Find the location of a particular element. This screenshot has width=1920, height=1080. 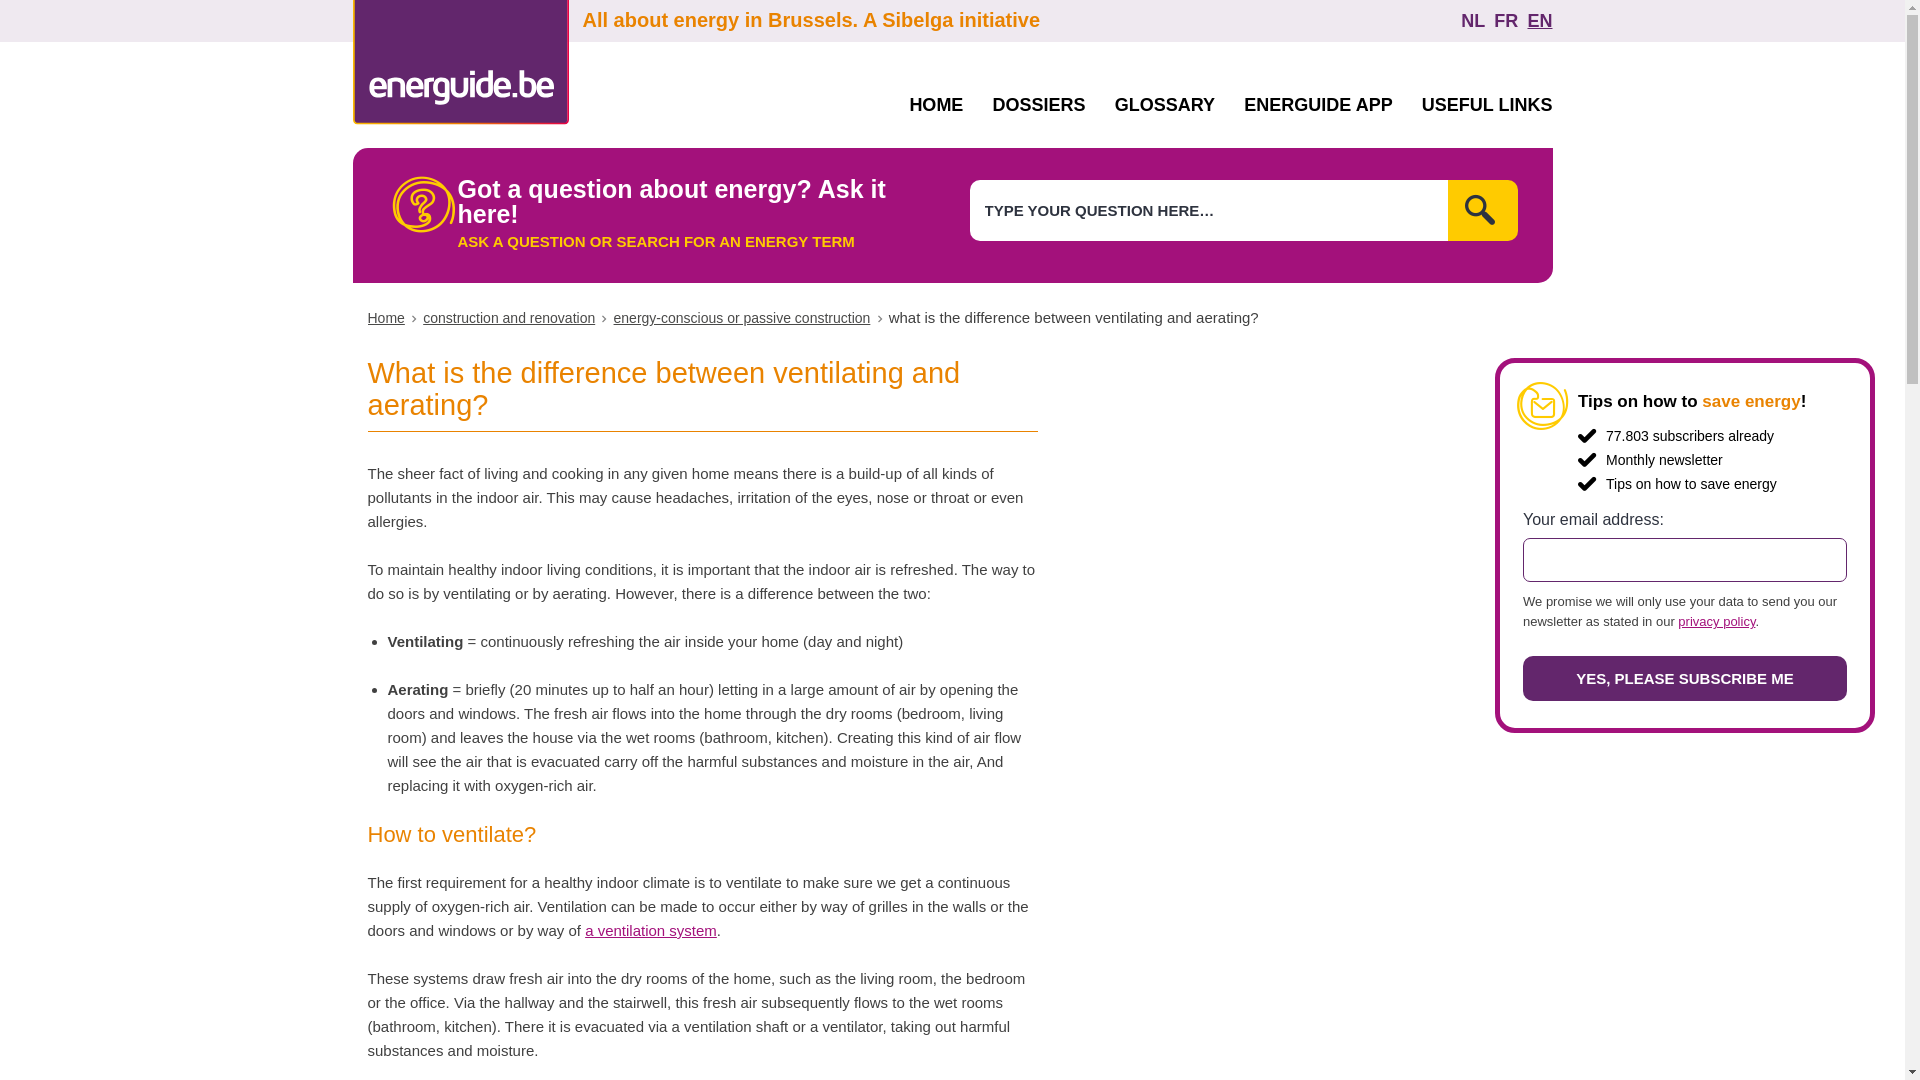

energy-conscious or passive construction is located at coordinates (742, 318).